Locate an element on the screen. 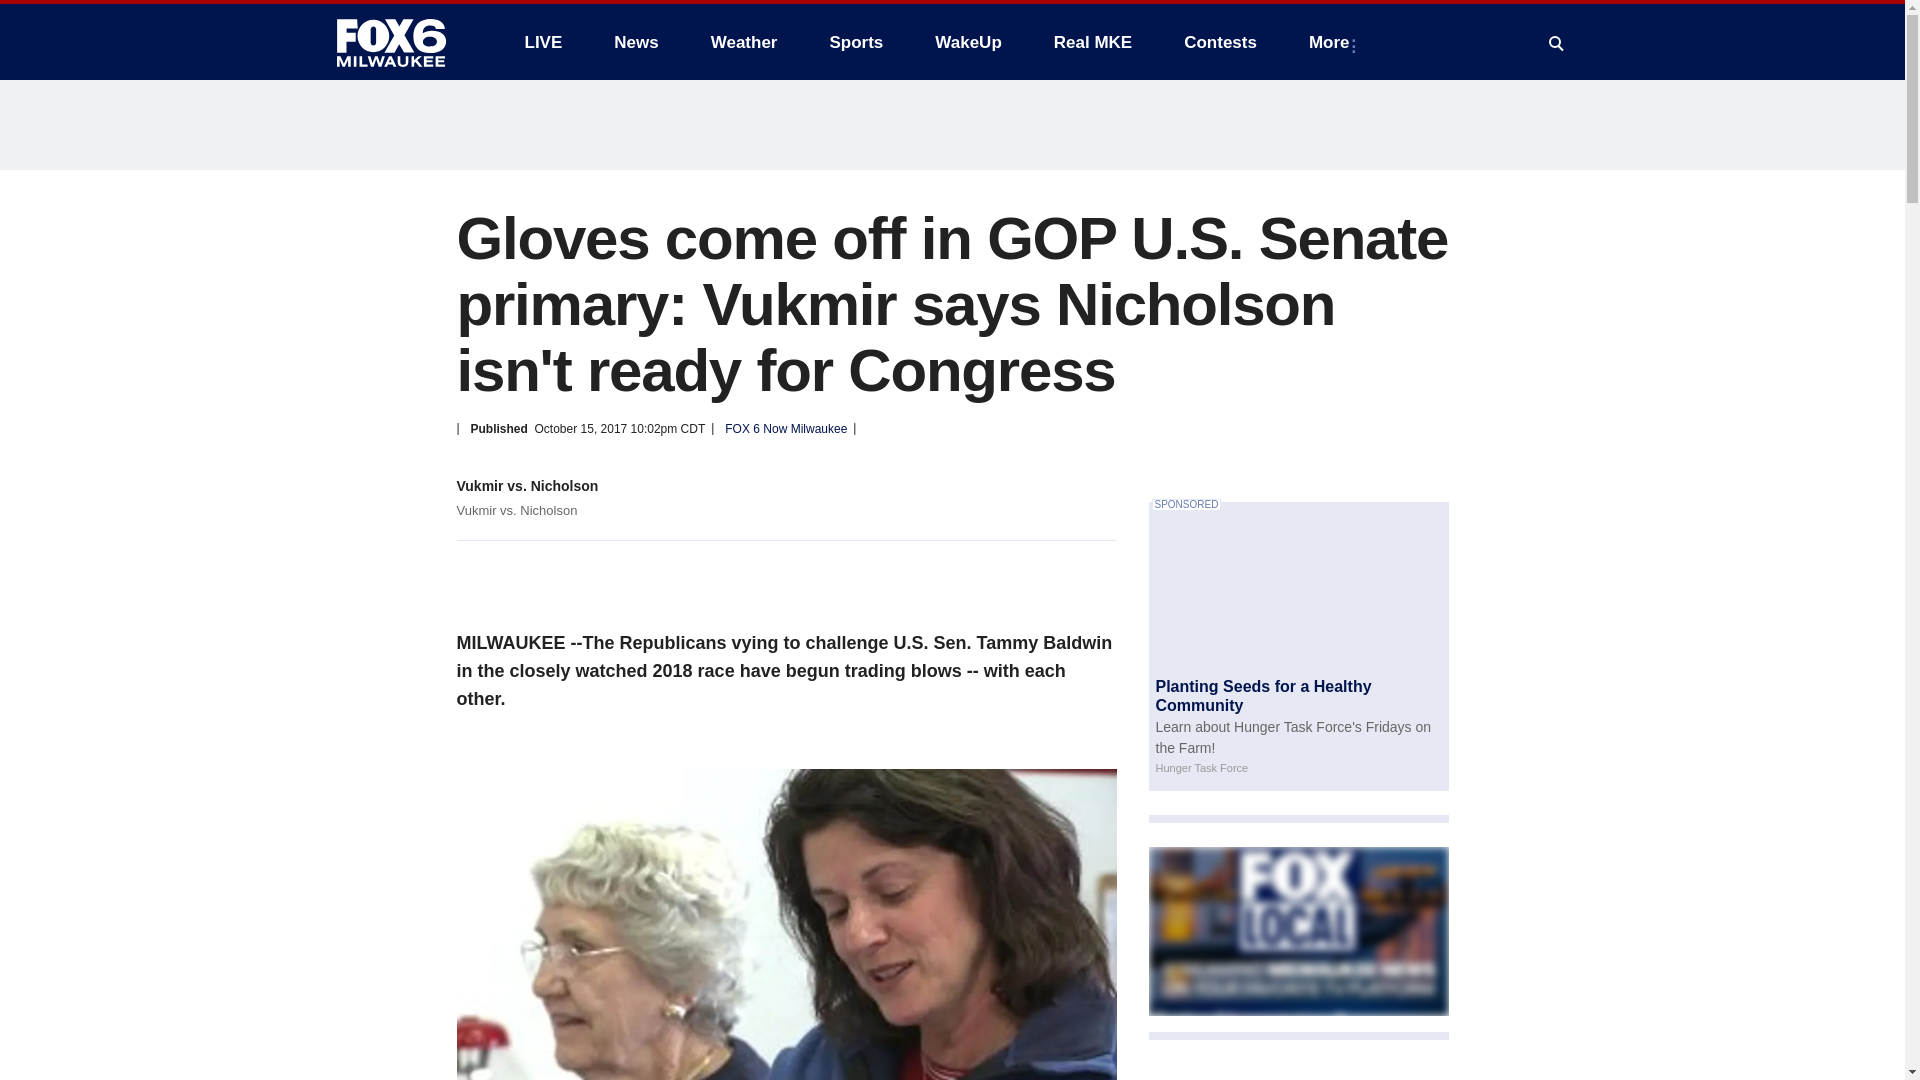 This screenshot has height=1080, width=1920. Weather is located at coordinates (744, 42).